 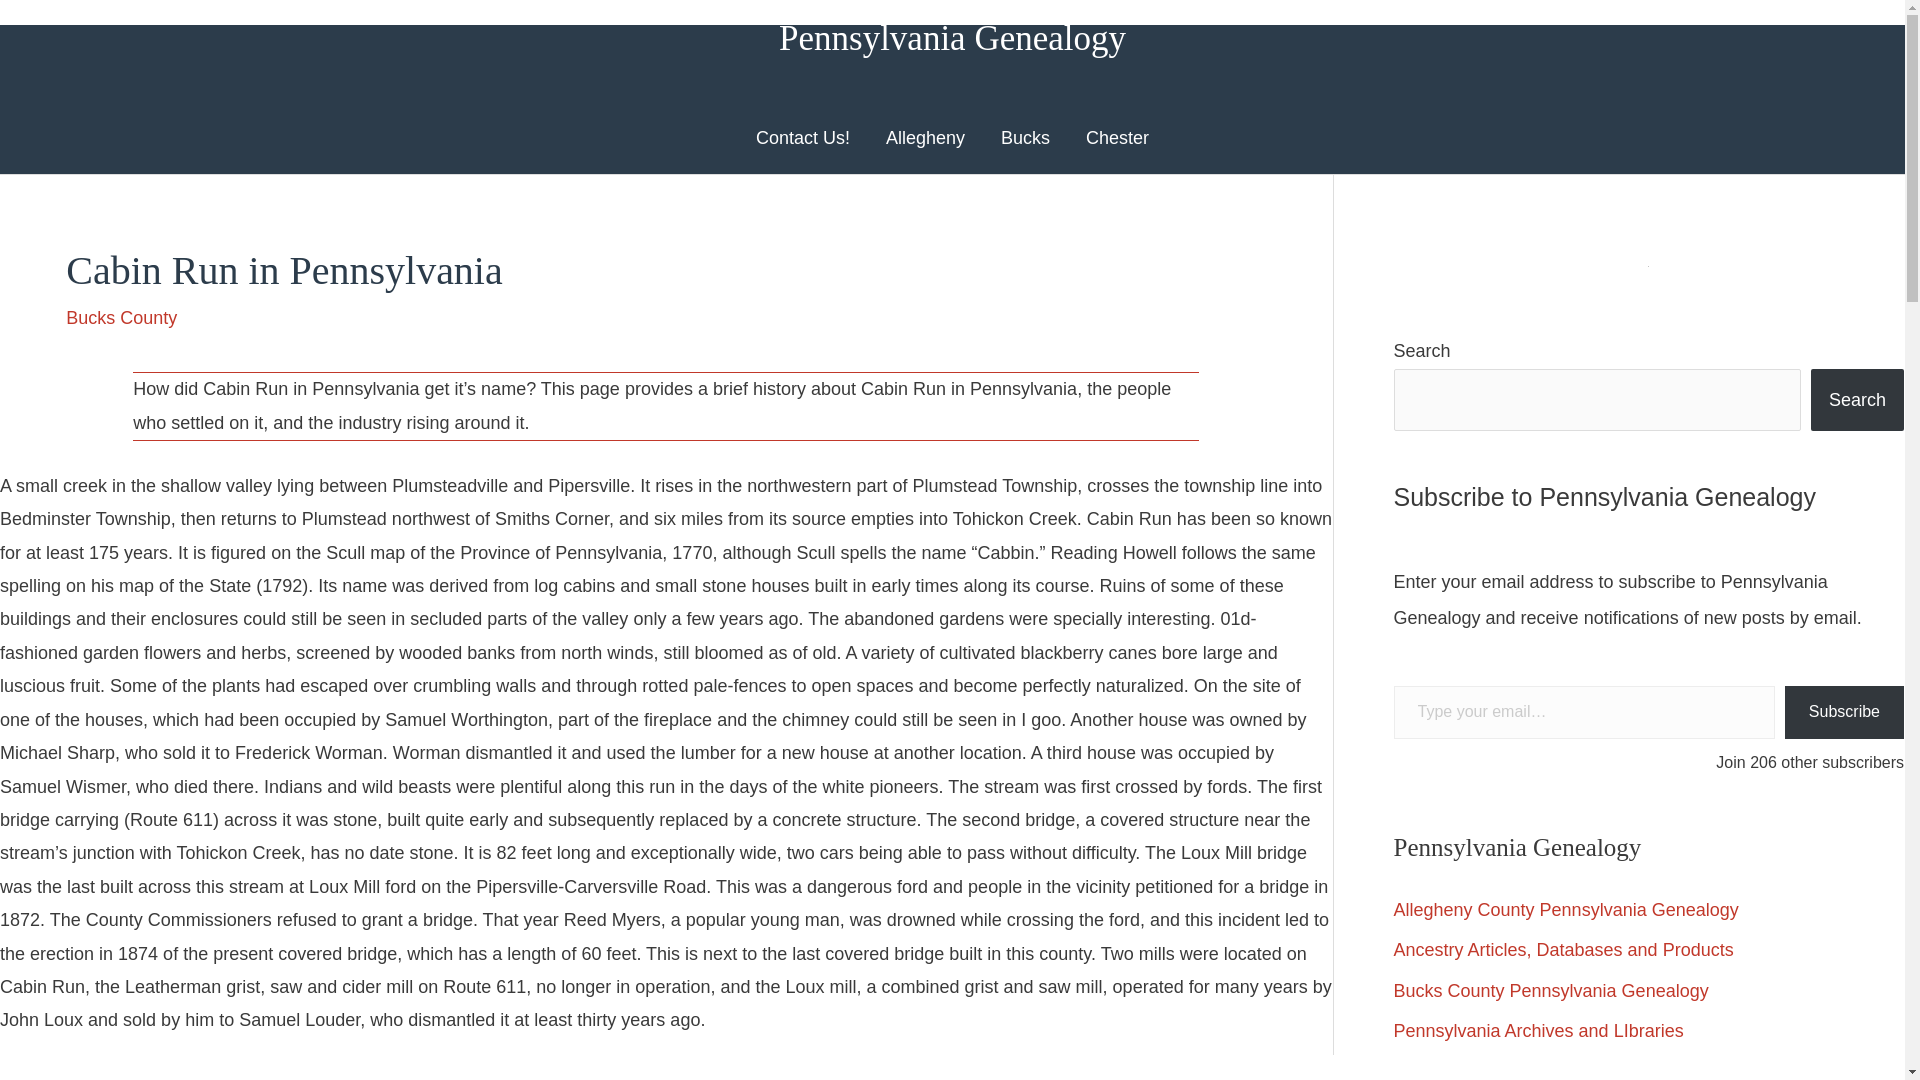 What do you see at coordinates (1117, 137) in the screenshot?
I see `Chester` at bounding box center [1117, 137].